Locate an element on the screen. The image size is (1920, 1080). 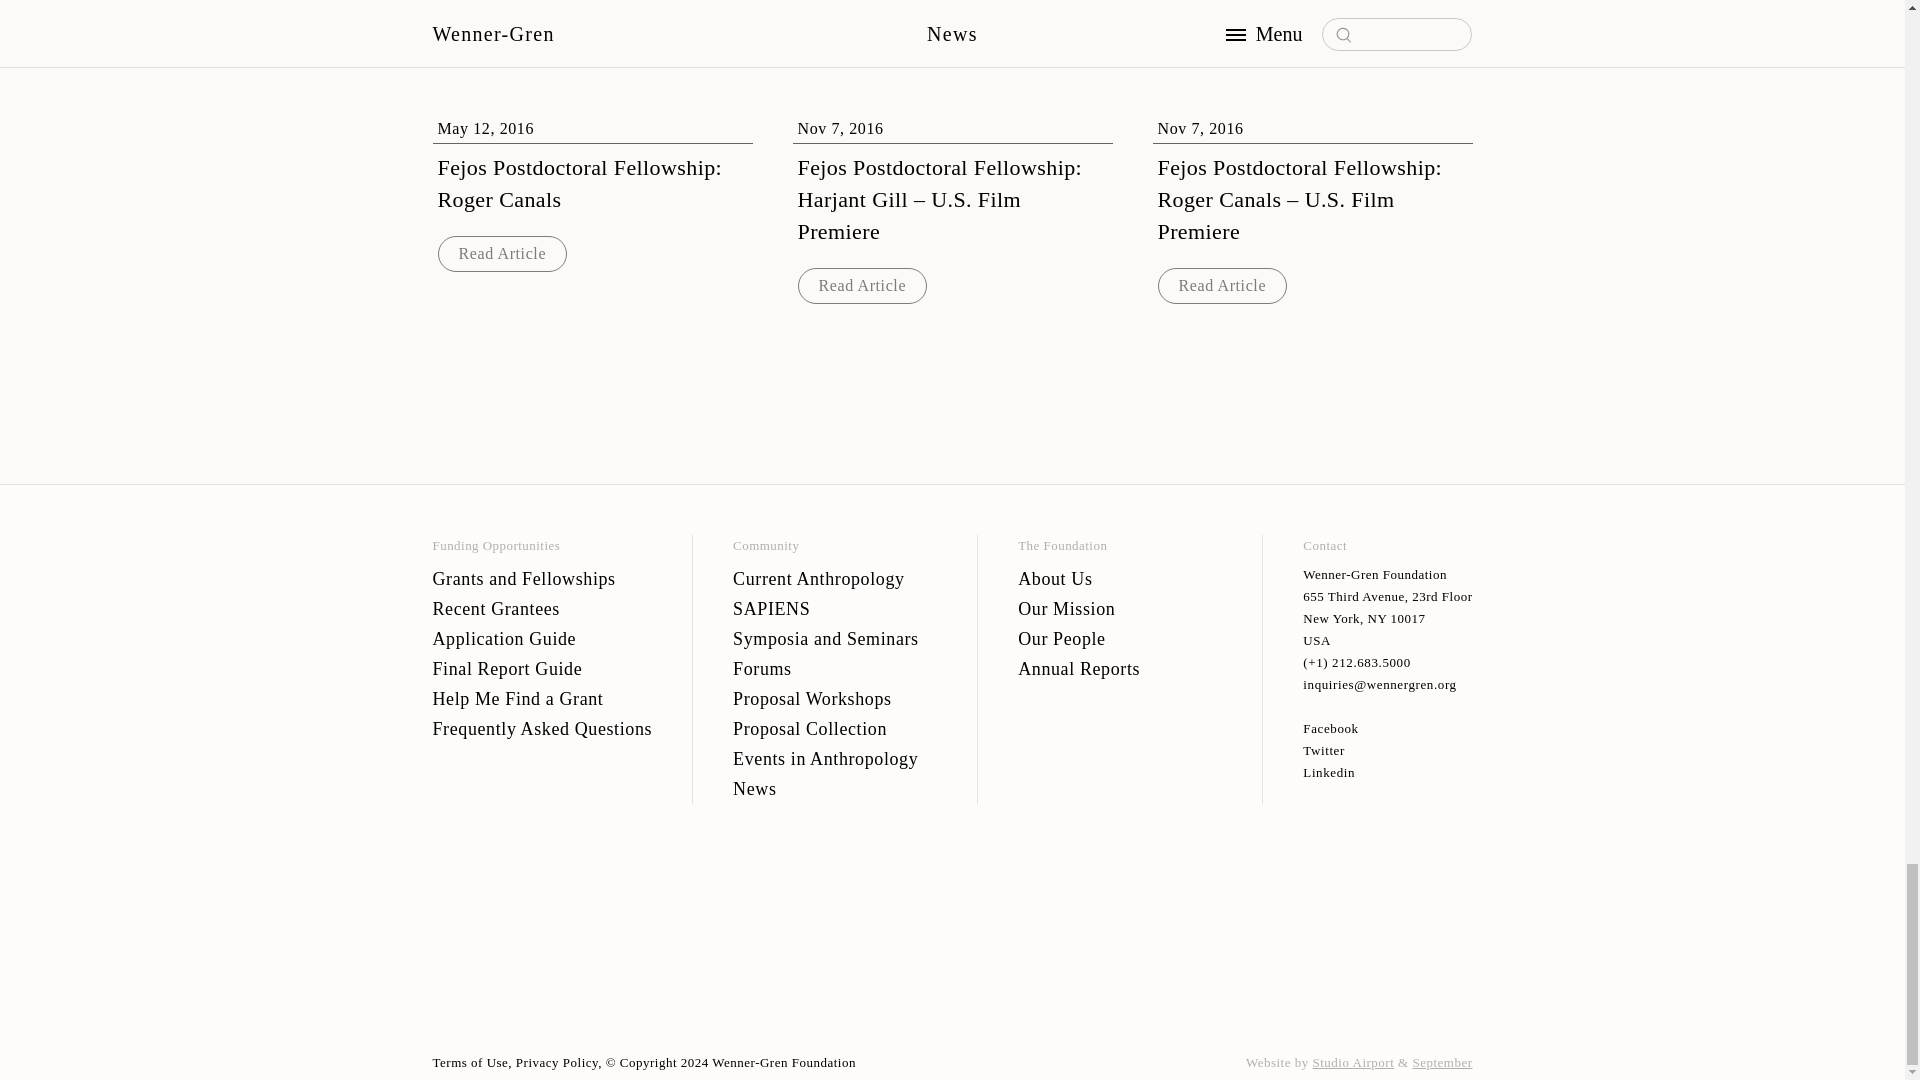
Read Article is located at coordinates (862, 285).